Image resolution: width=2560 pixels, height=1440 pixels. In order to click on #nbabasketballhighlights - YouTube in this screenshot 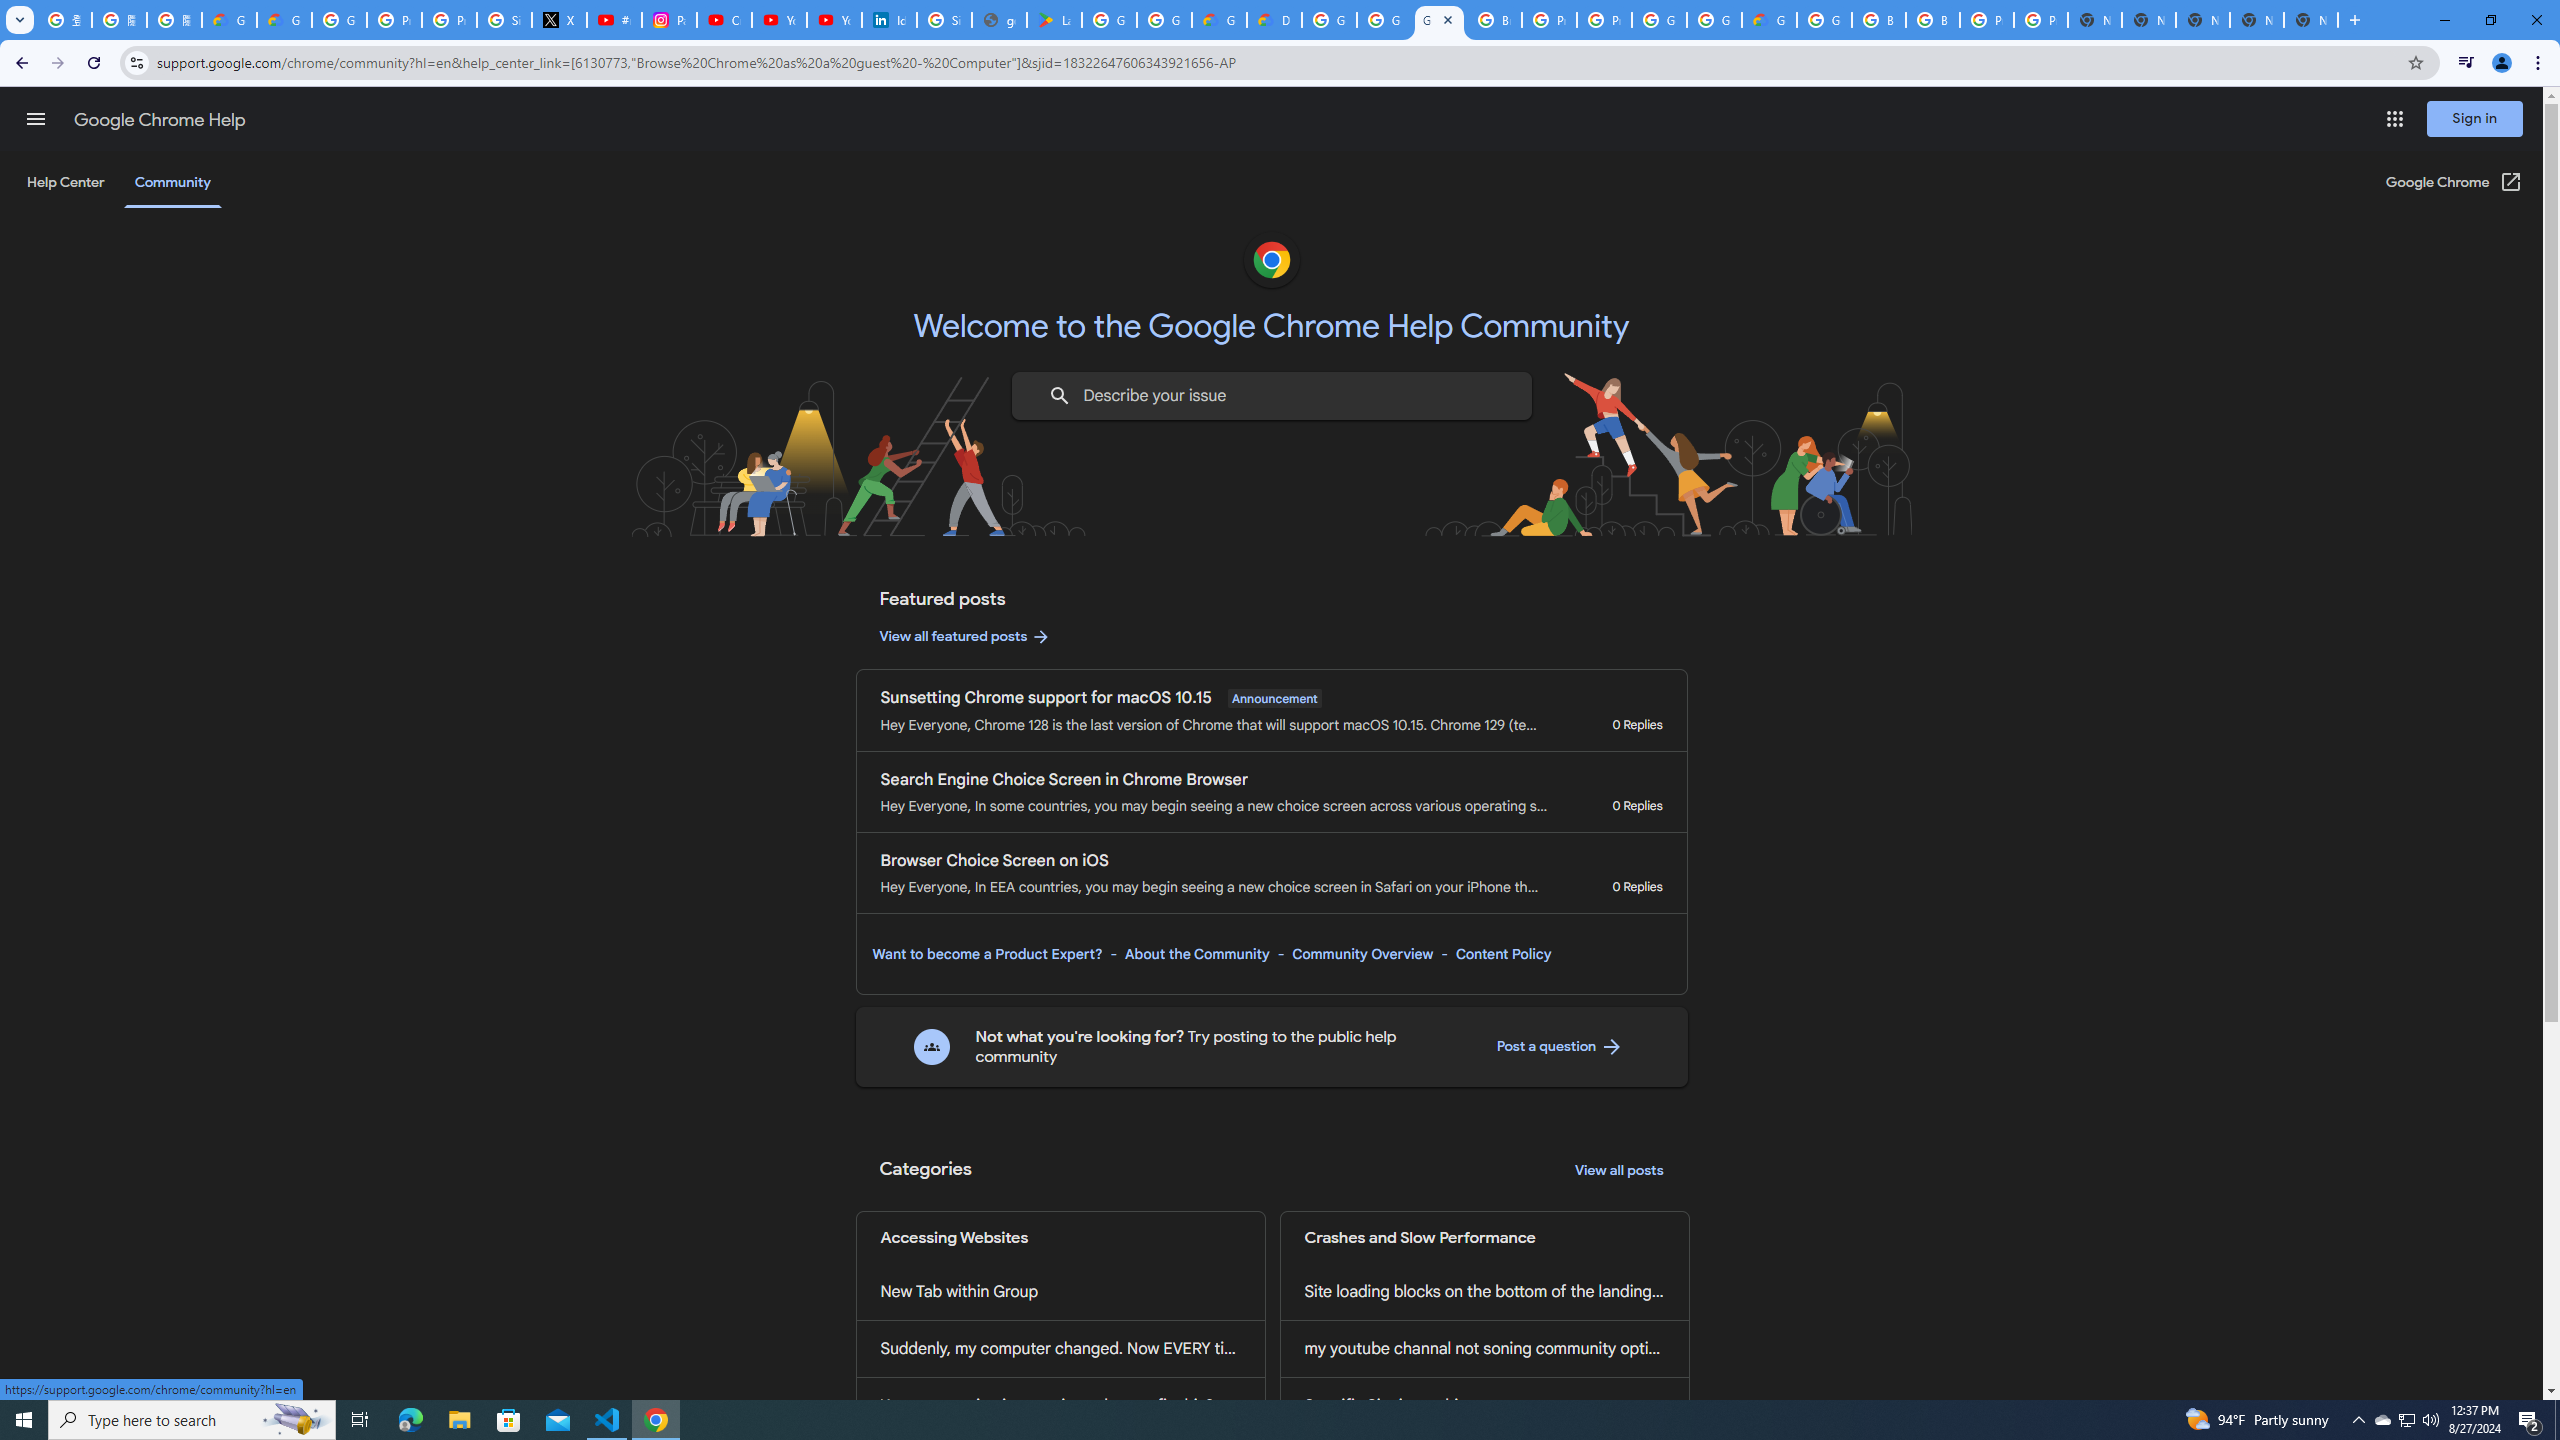, I will do `click(614, 20)`.